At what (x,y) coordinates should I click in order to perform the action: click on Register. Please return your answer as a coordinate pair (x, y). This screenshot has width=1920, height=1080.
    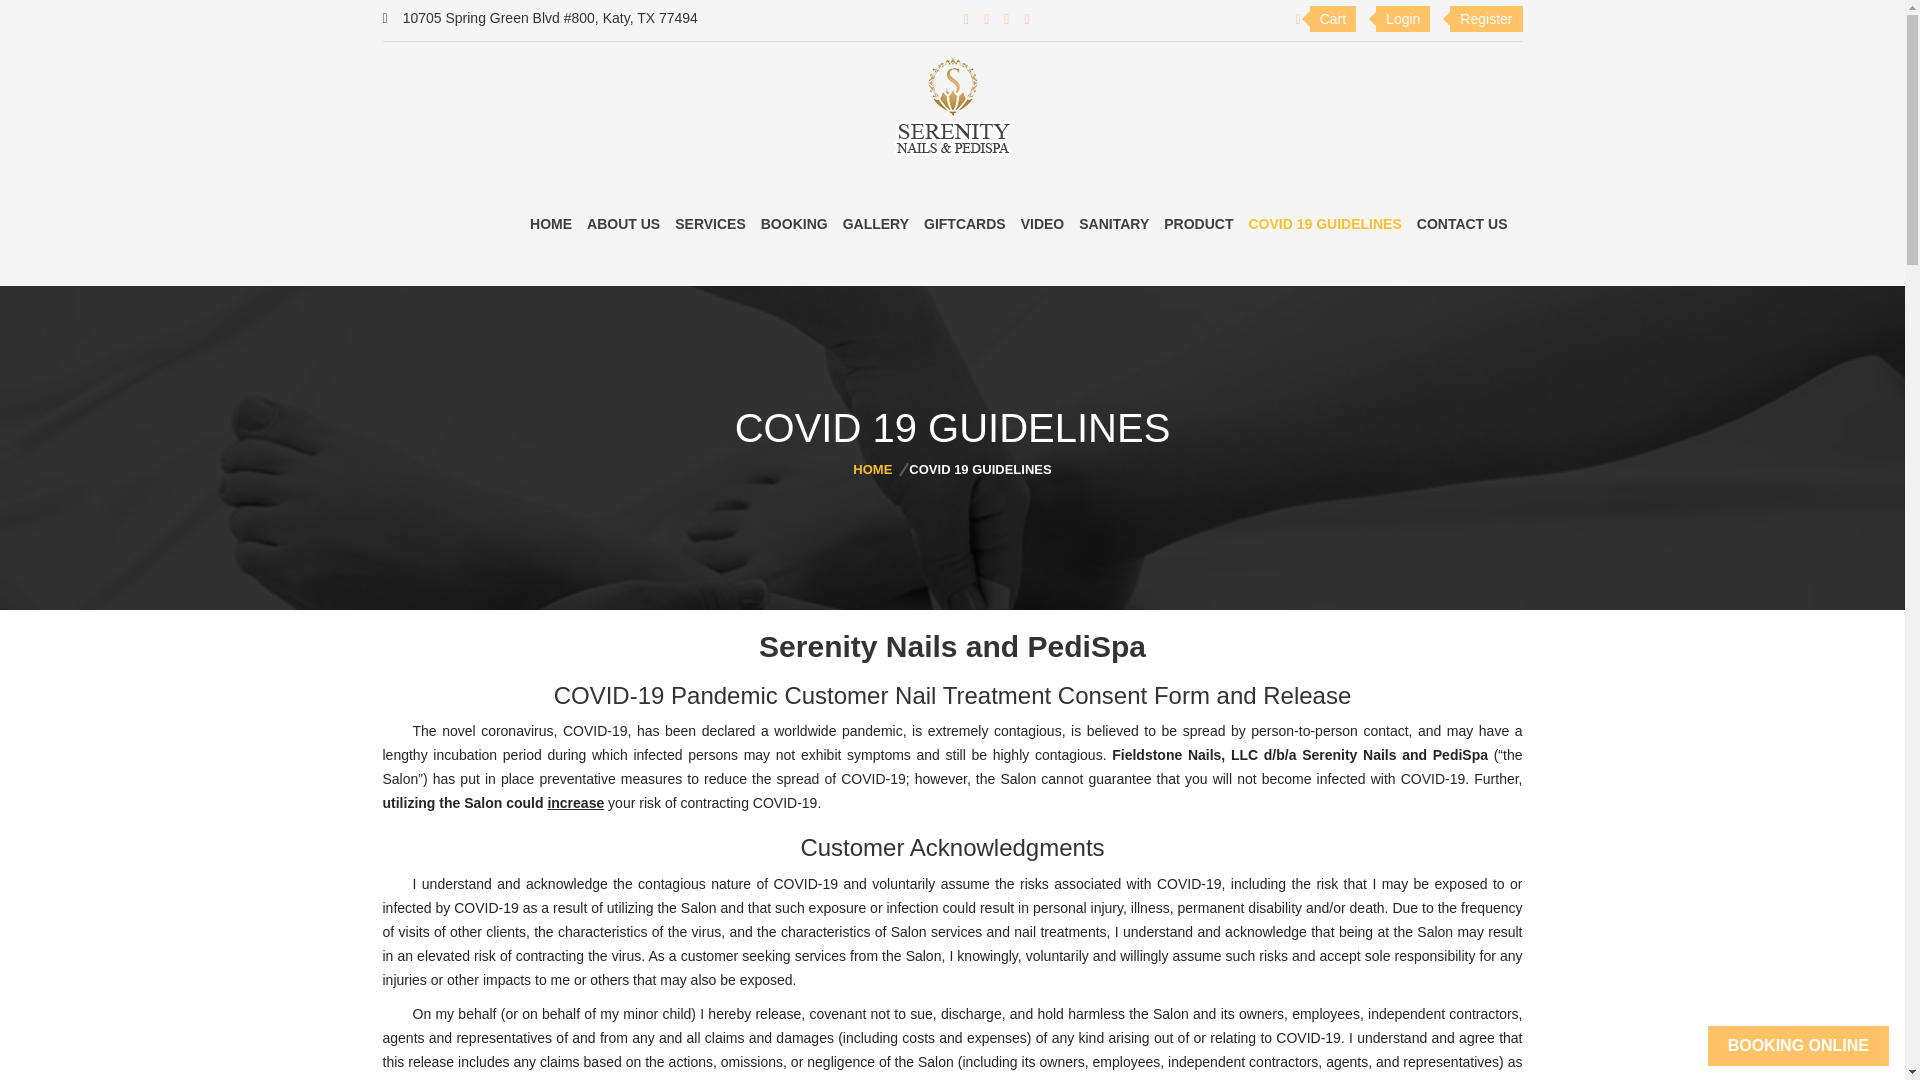
    Looking at the image, I should click on (1484, 18).